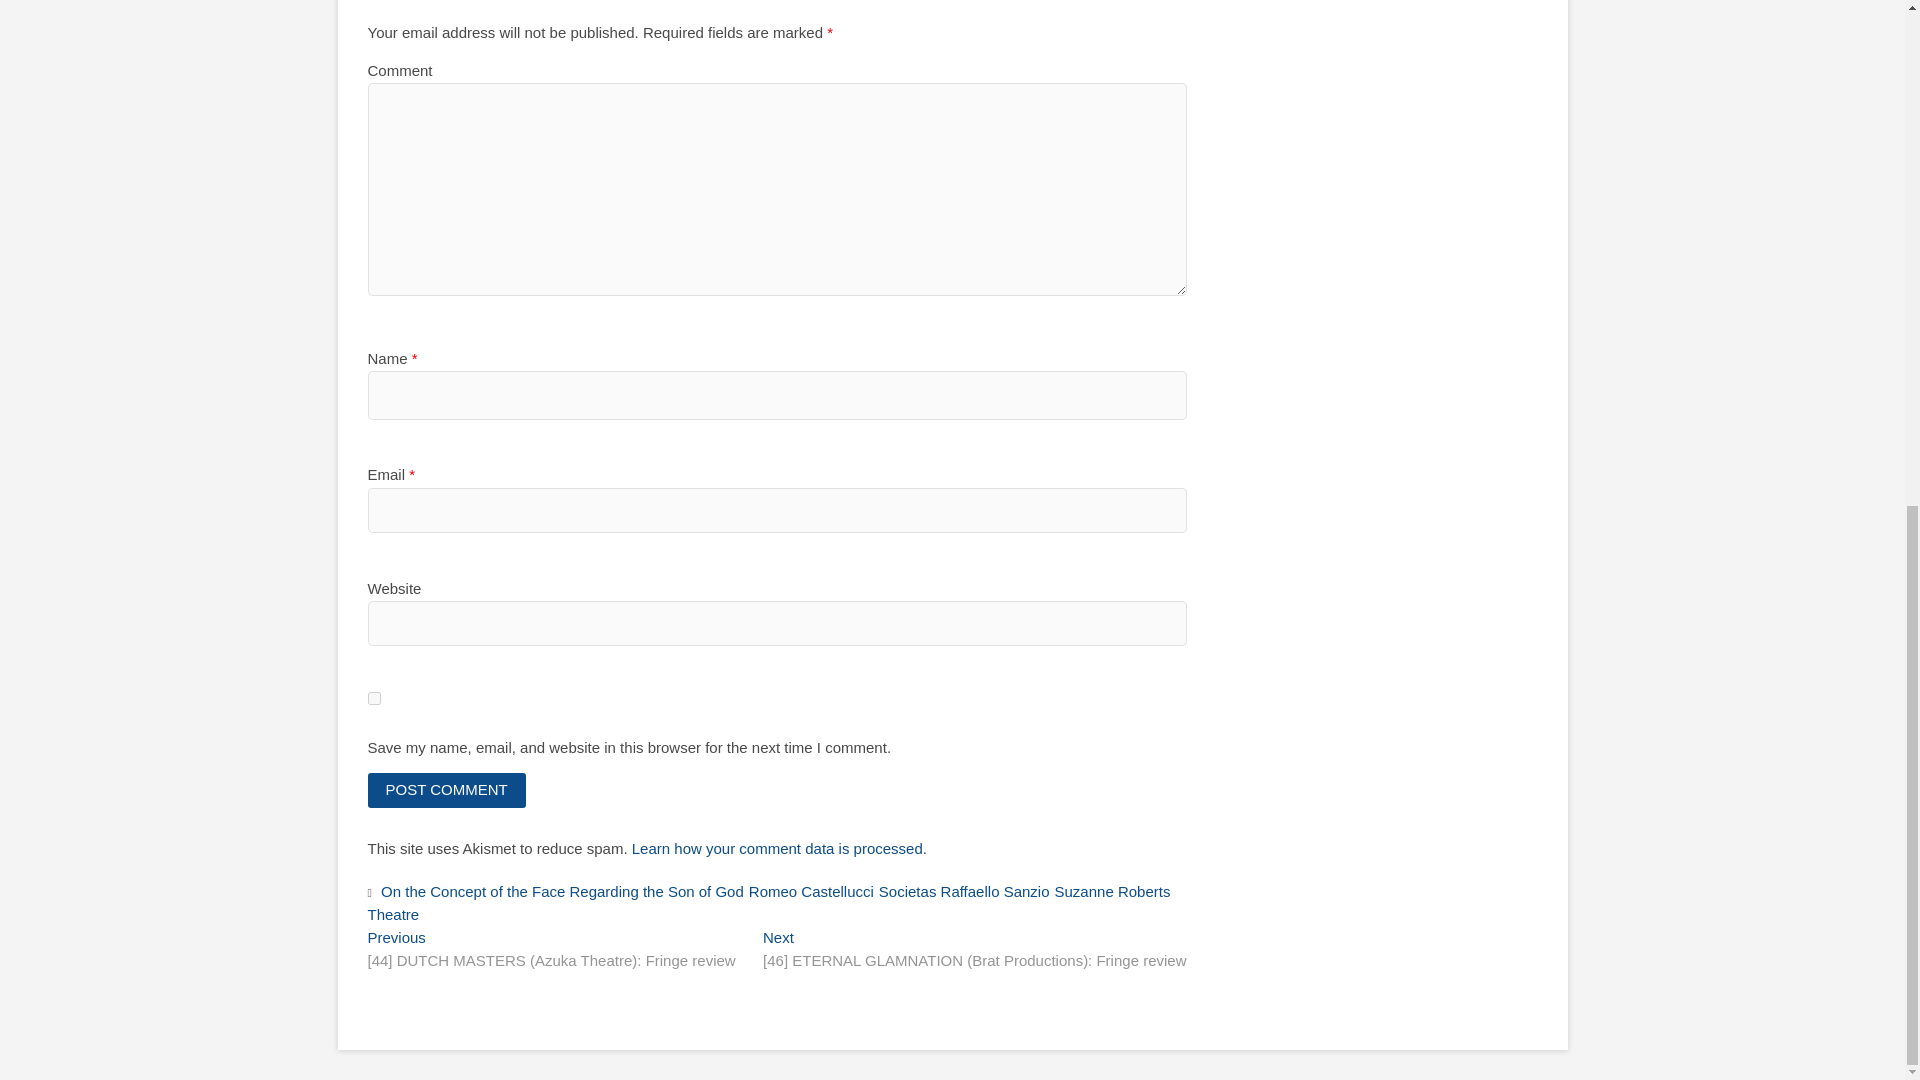 The width and height of the screenshot is (1920, 1080). I want to click on Learn how your comment data is processed, so click(777, 848).